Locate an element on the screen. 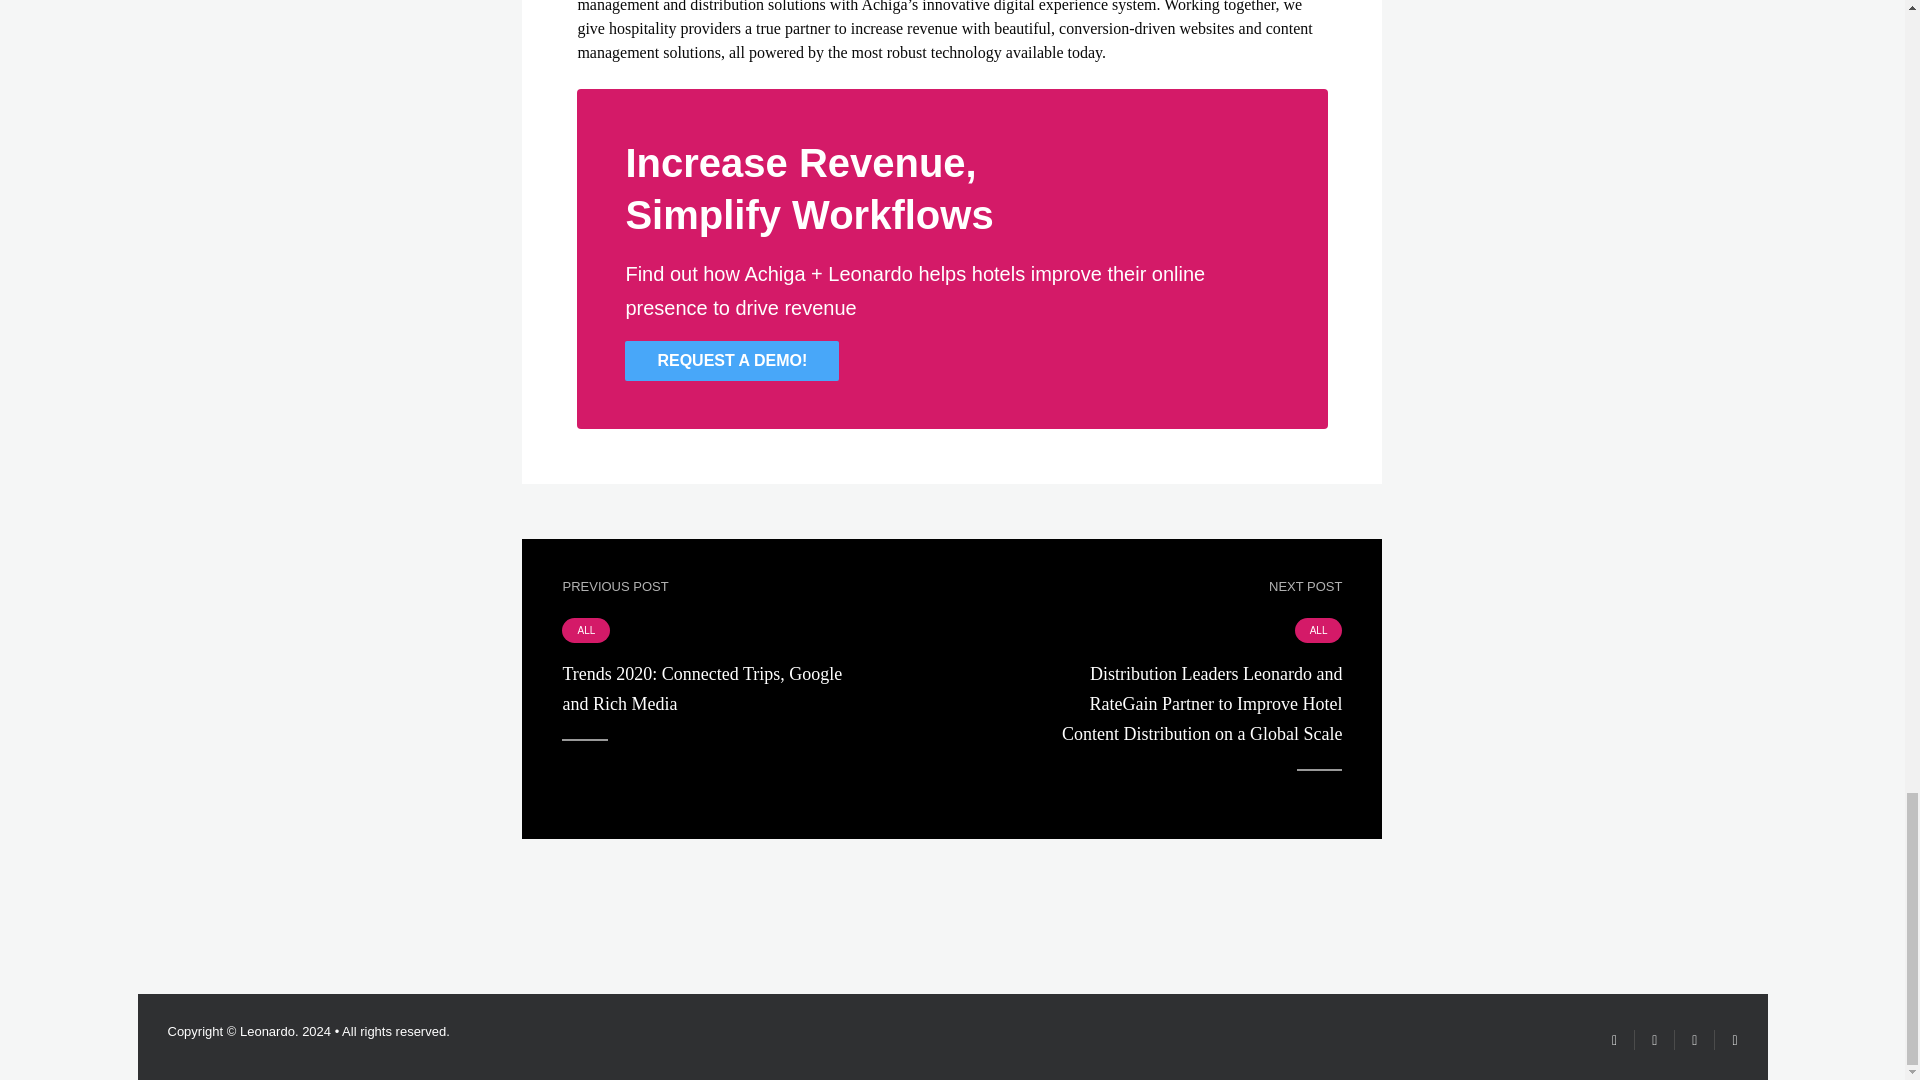 The width and height of the screenshot is (1920, 1080). Instagram is located at coordinates (1694, 1040).